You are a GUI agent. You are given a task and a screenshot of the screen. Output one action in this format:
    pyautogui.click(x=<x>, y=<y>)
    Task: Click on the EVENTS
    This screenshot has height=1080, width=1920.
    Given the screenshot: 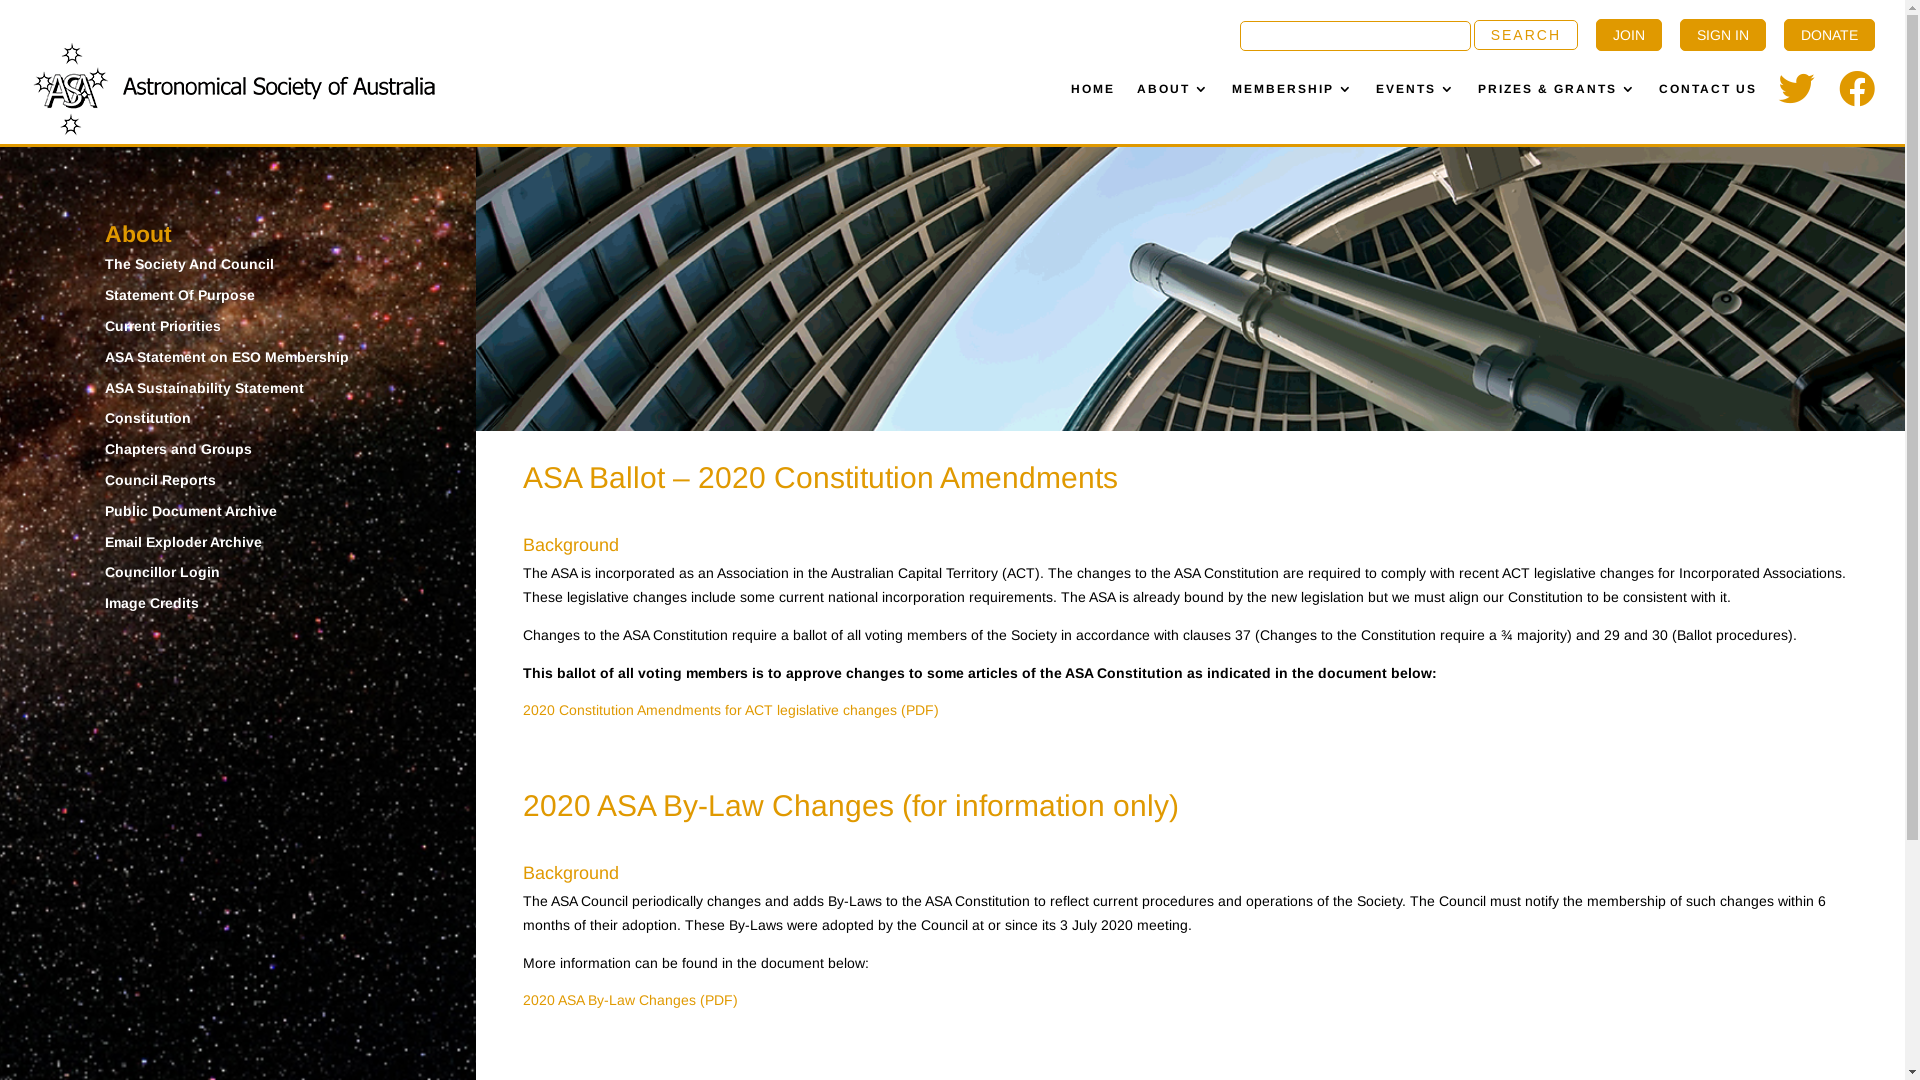 What is the action you would take?
    pyautogui.click(x=1416, y=89)
    